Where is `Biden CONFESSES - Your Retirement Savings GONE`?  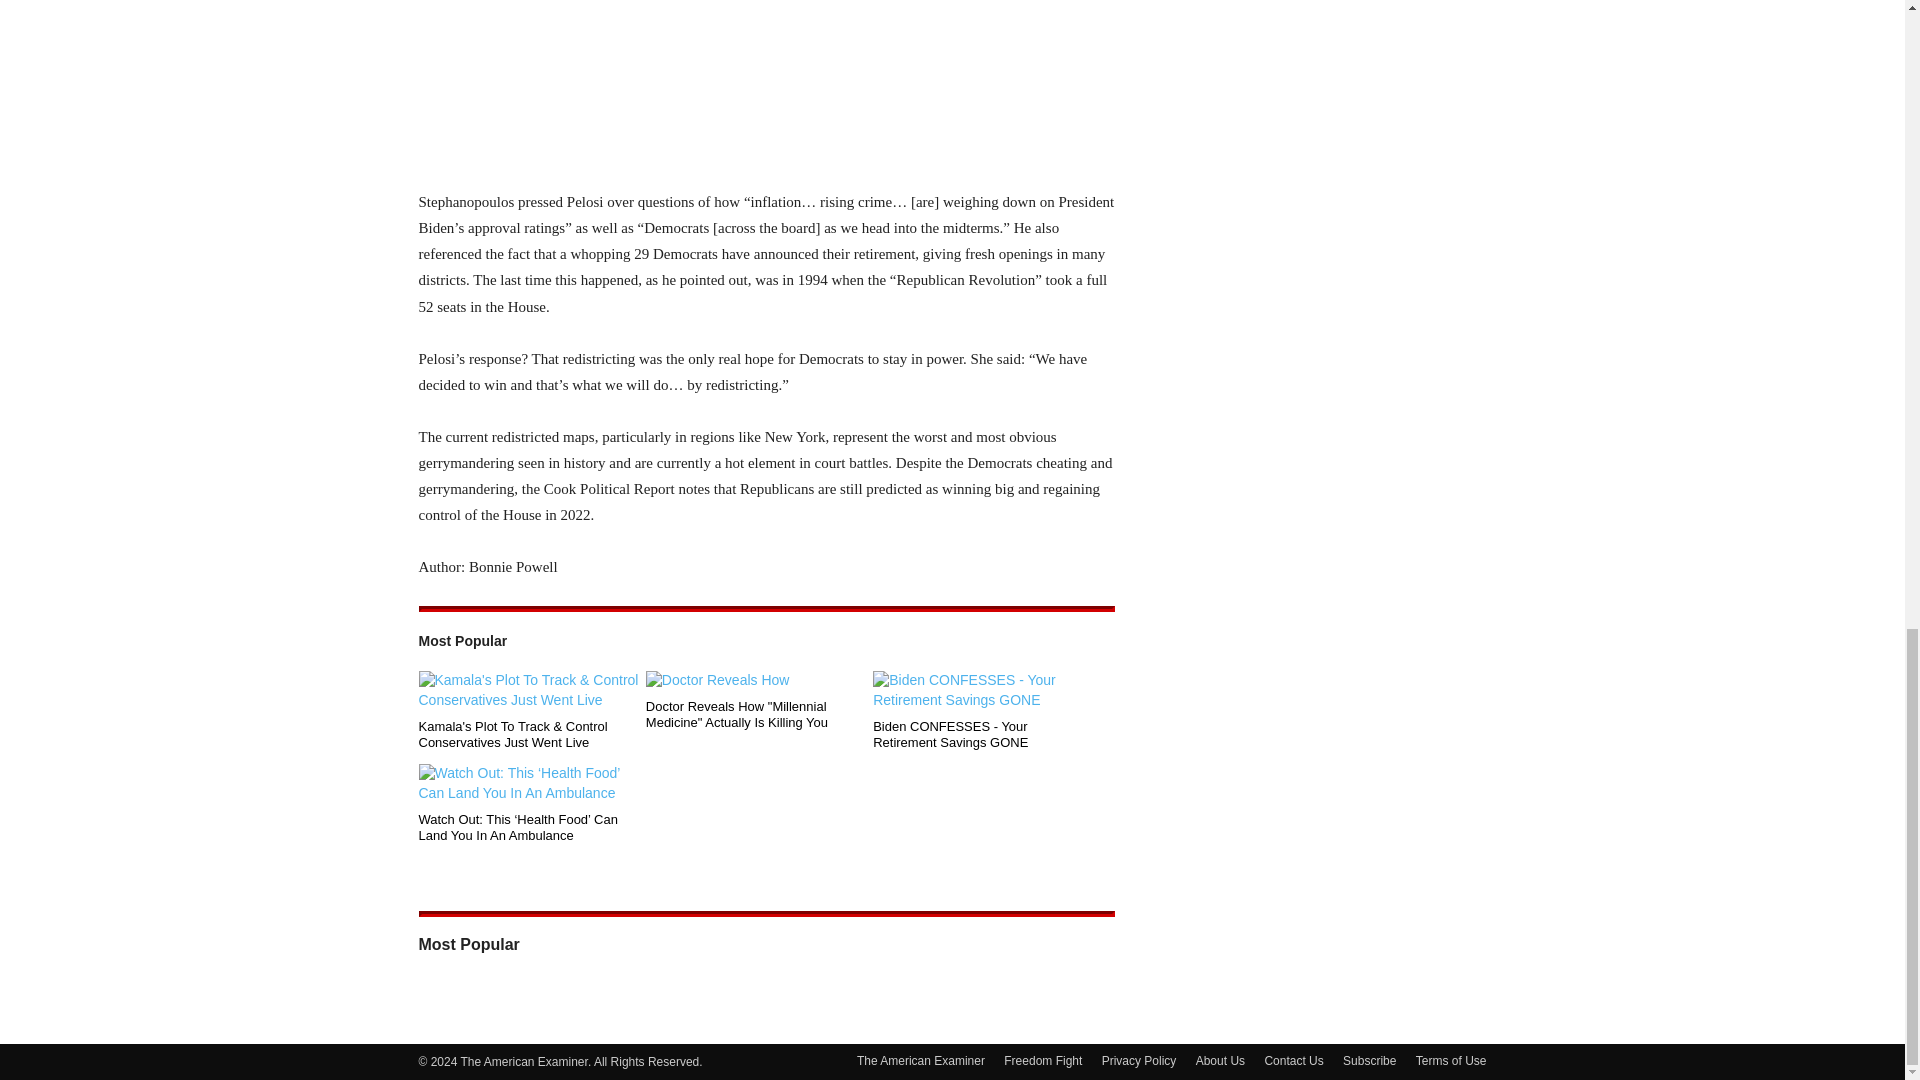 Biden CONFESSES - Your Retirement Savings GONE is located at coordinates (982, 690).